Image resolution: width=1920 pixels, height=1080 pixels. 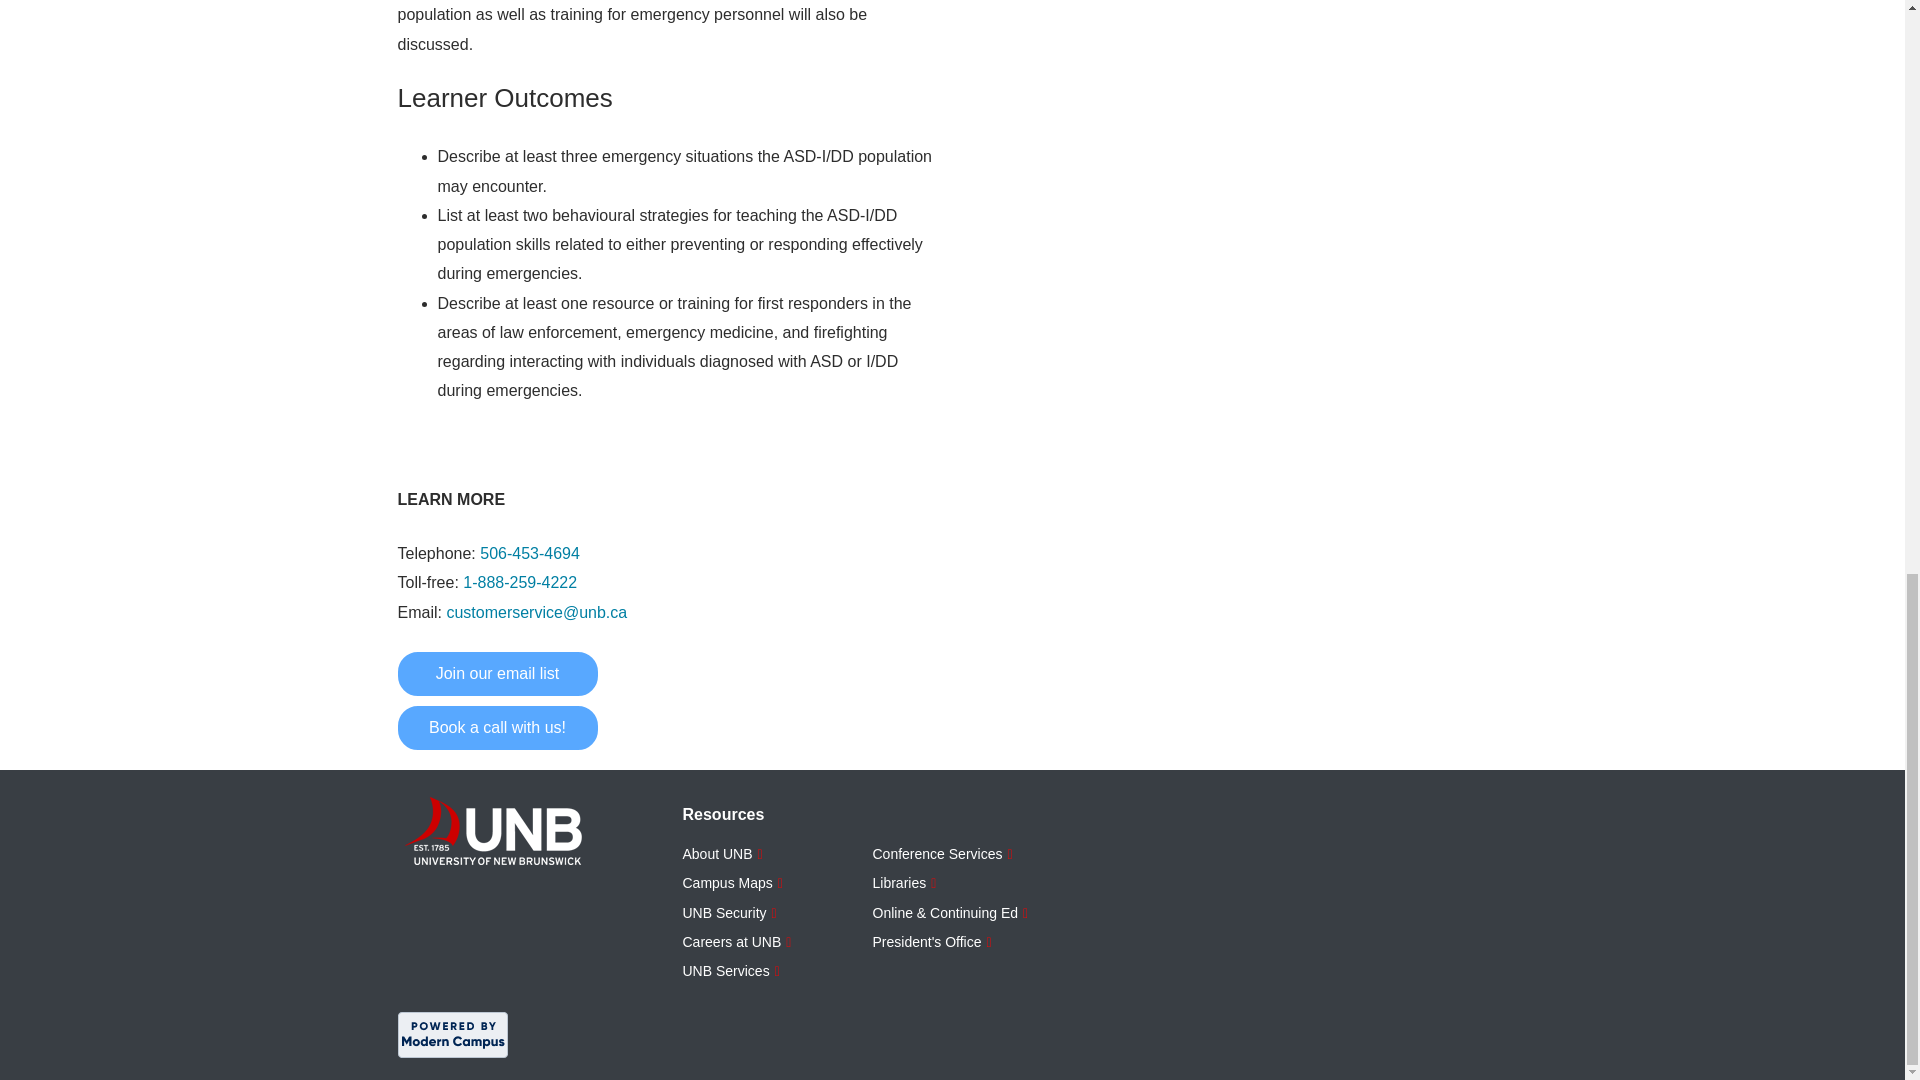 I want to click on 1-888-259-4222, so click(x=520, y=582).